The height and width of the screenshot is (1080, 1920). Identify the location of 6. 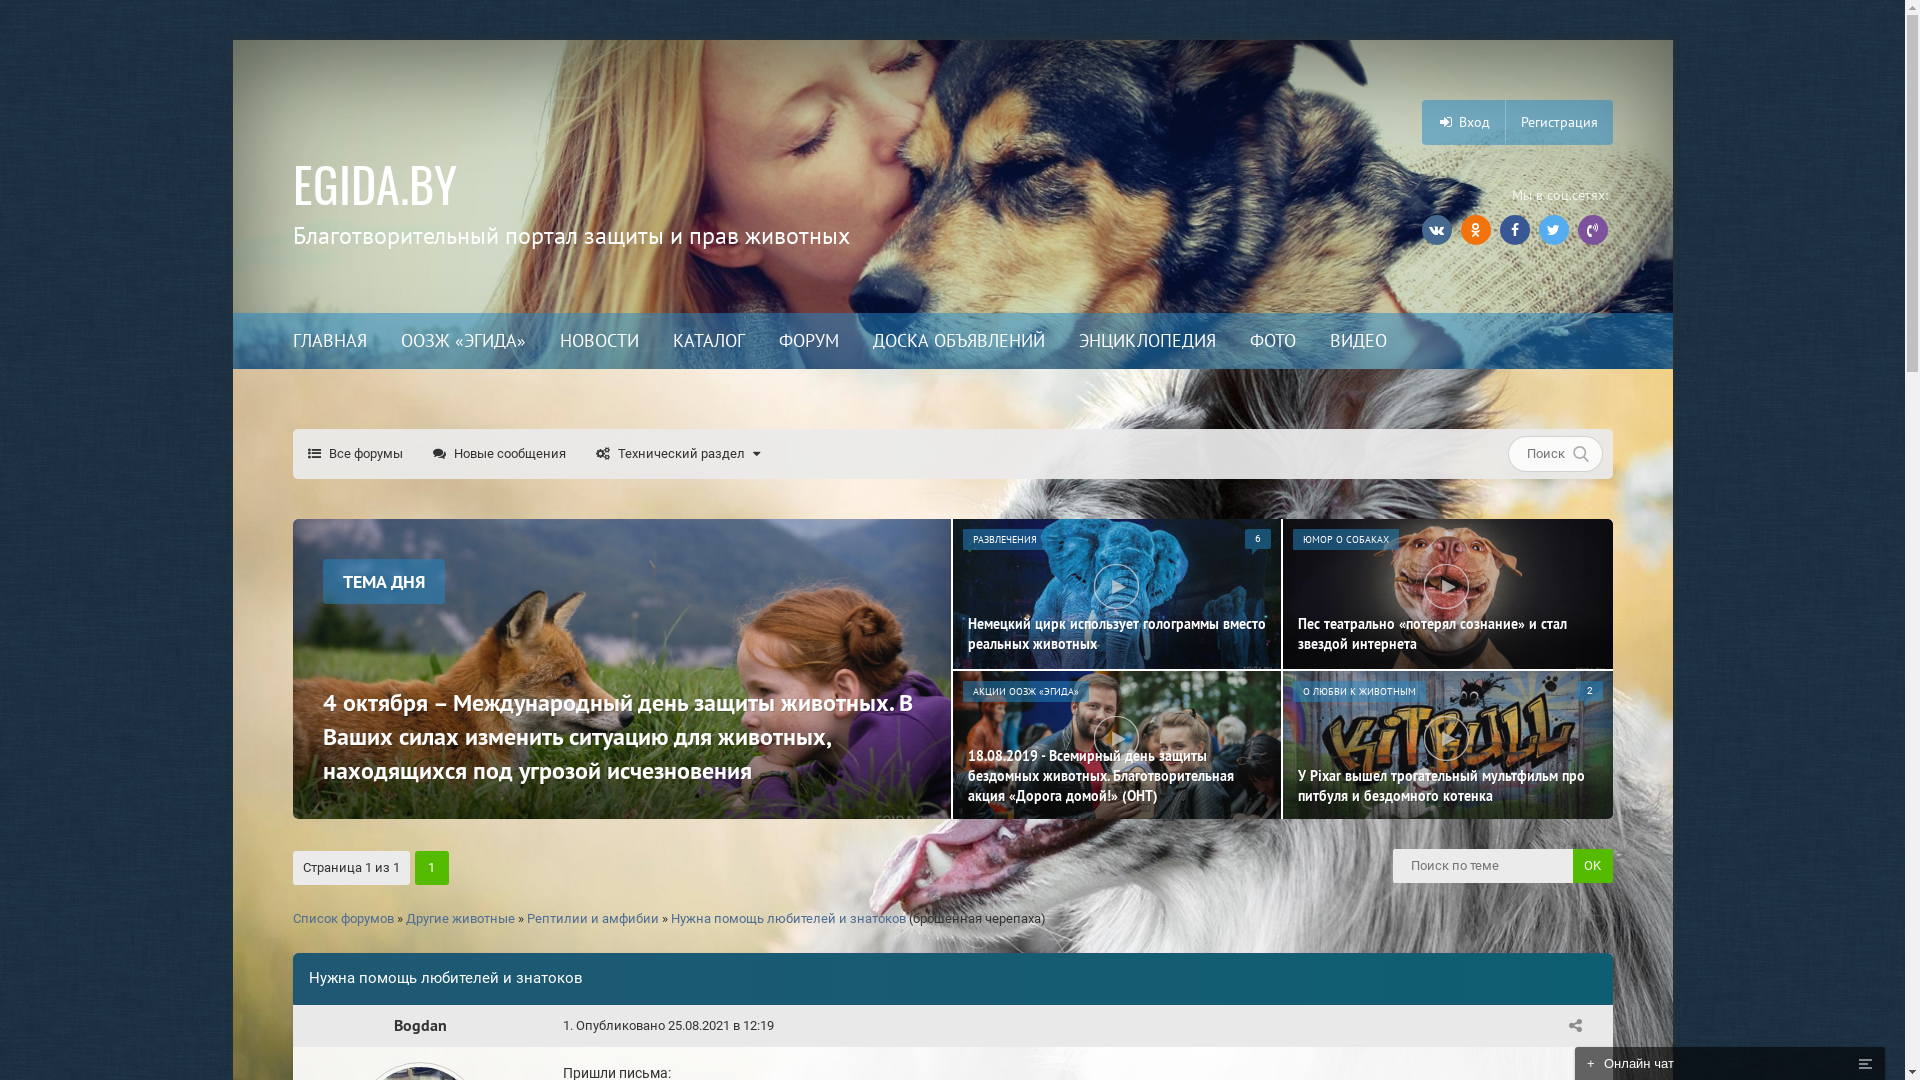
(1257, 539).